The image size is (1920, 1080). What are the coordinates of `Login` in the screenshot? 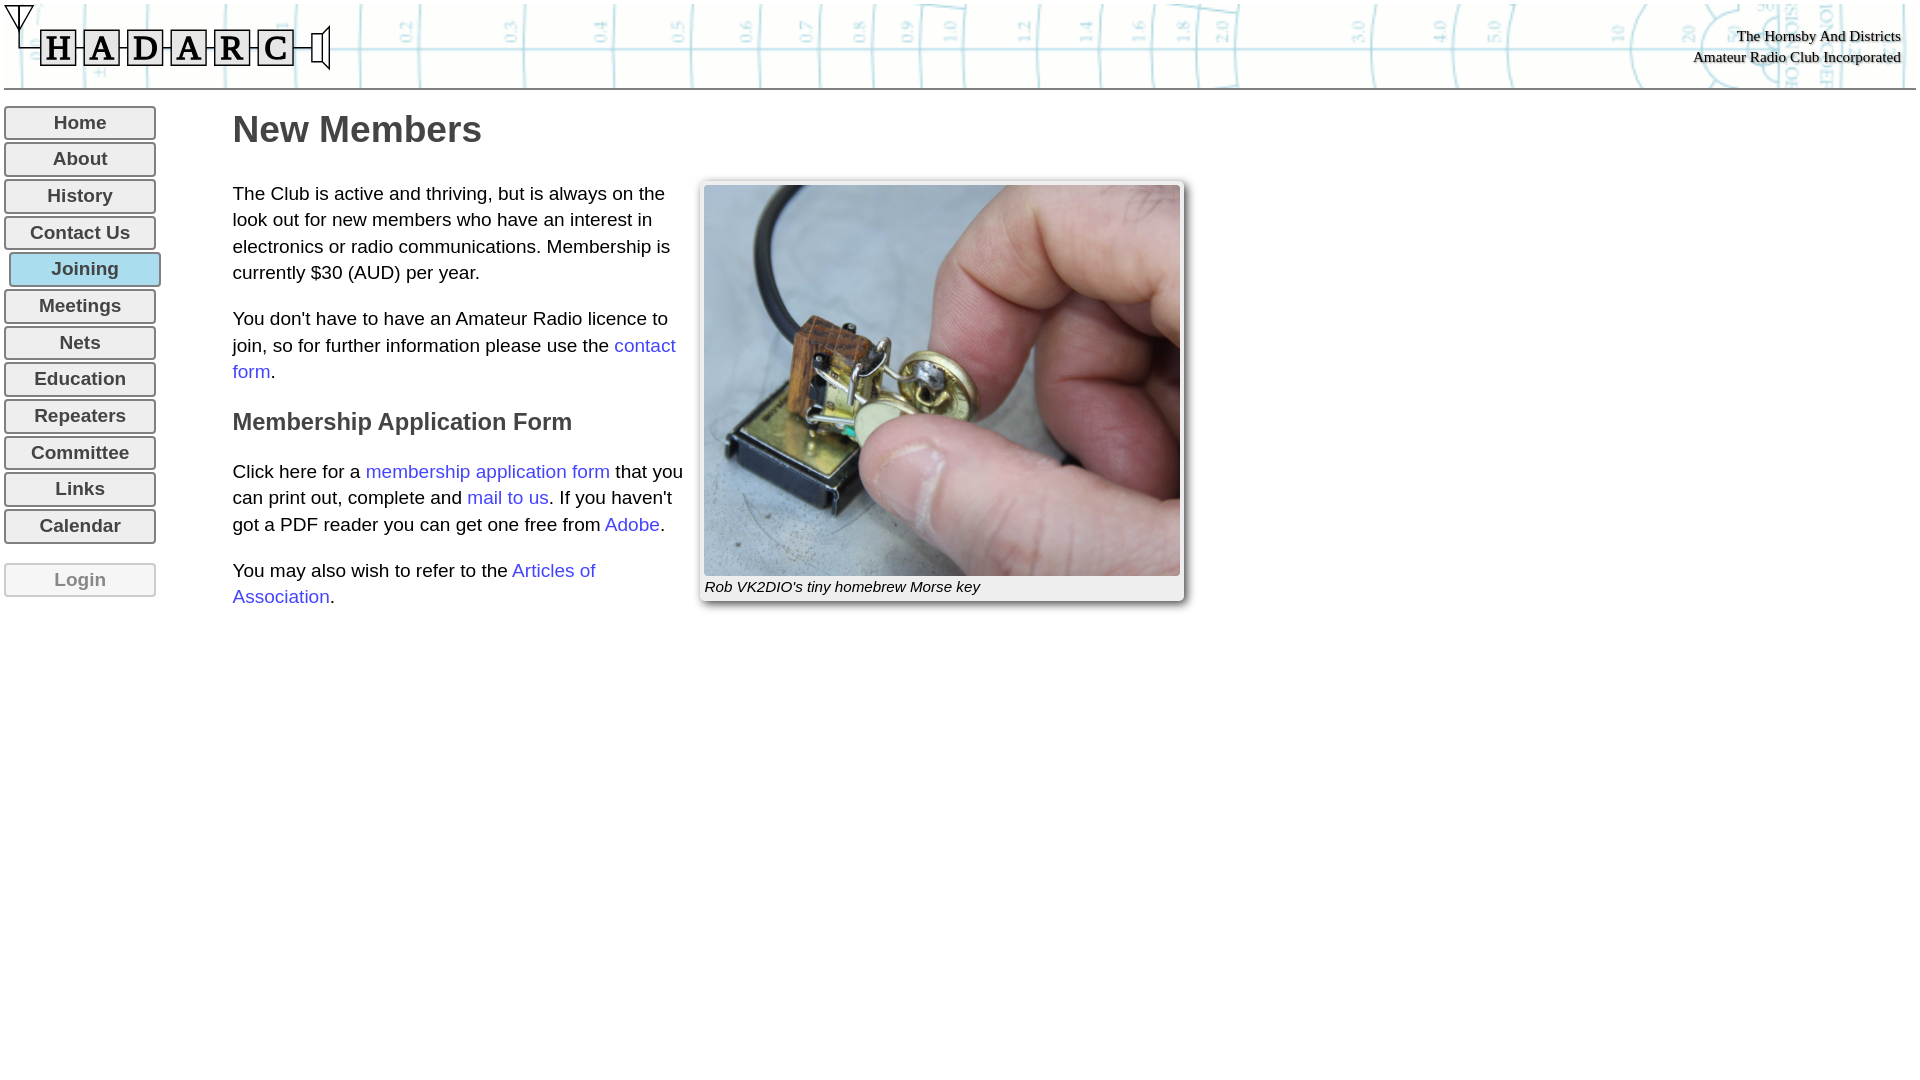 It's located at (80, 580).